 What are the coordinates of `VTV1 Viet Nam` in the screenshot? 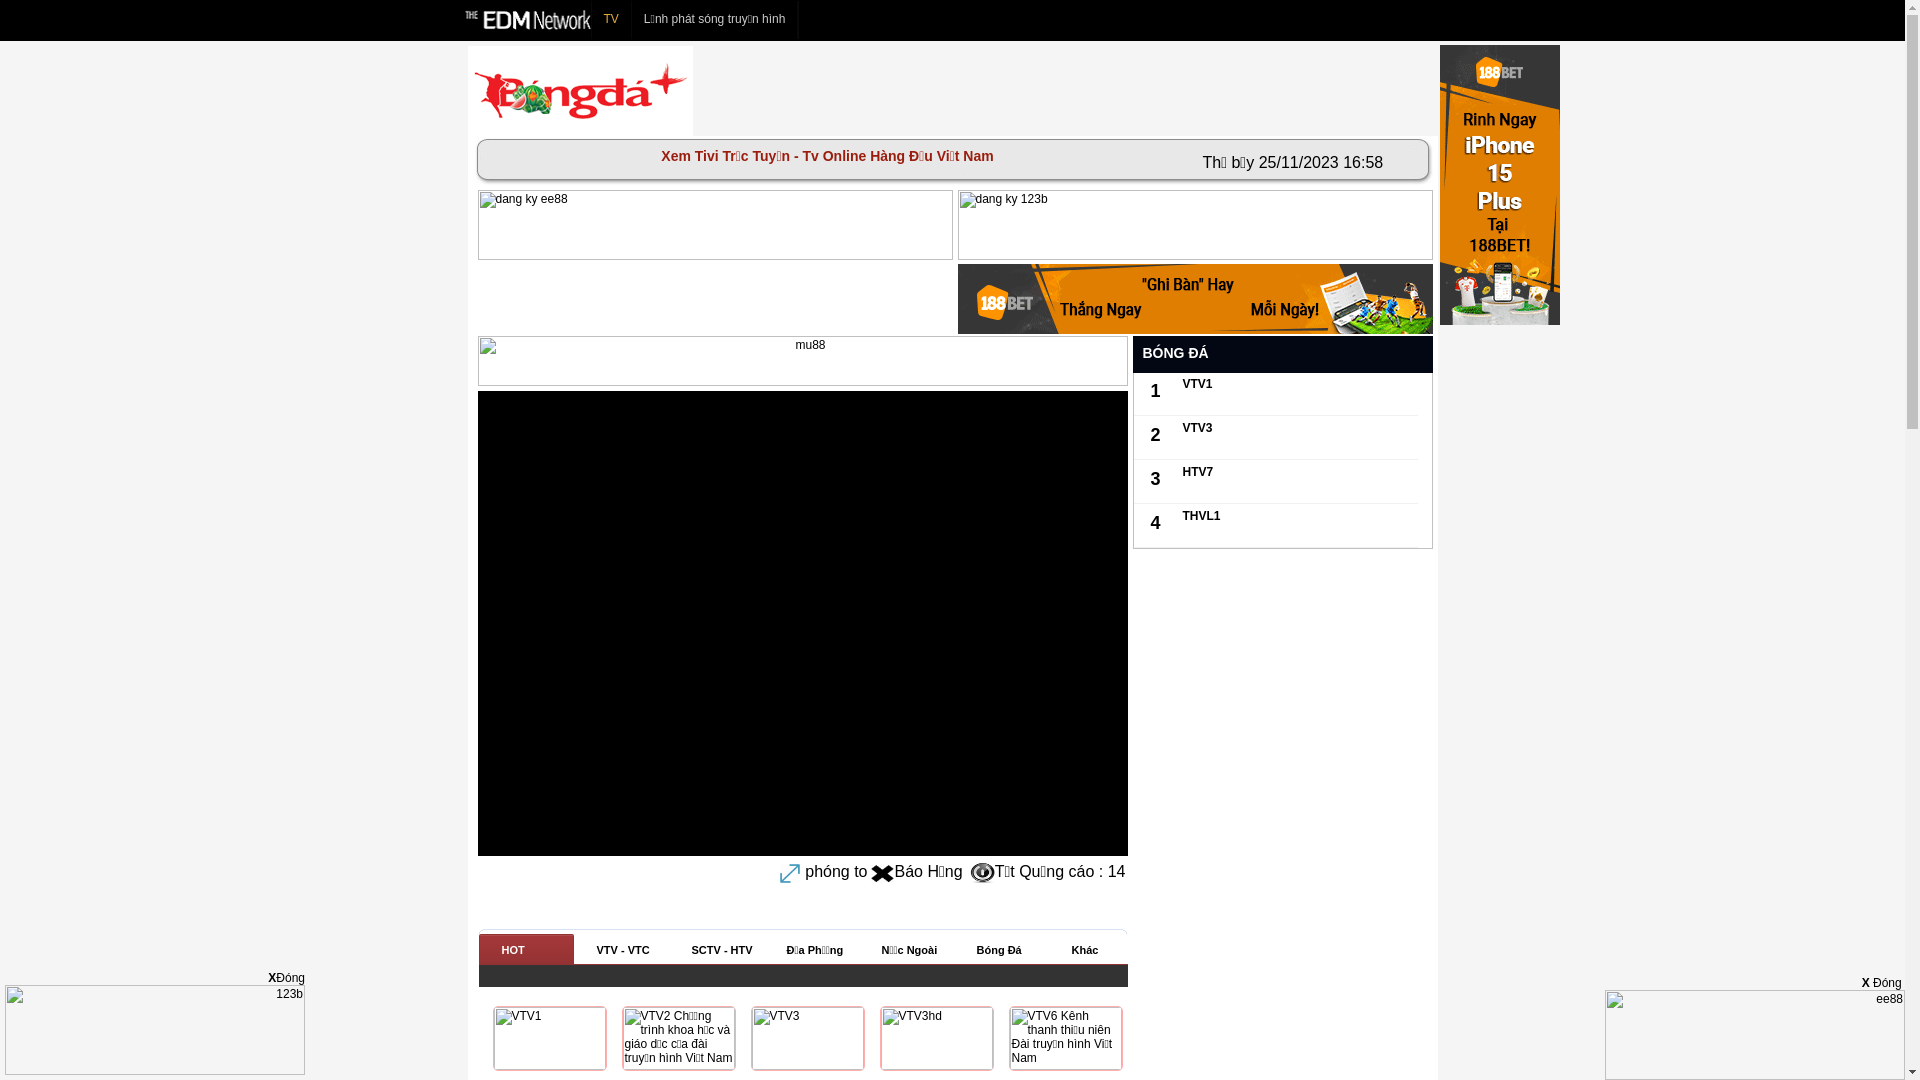 It's located at (548, 1066).